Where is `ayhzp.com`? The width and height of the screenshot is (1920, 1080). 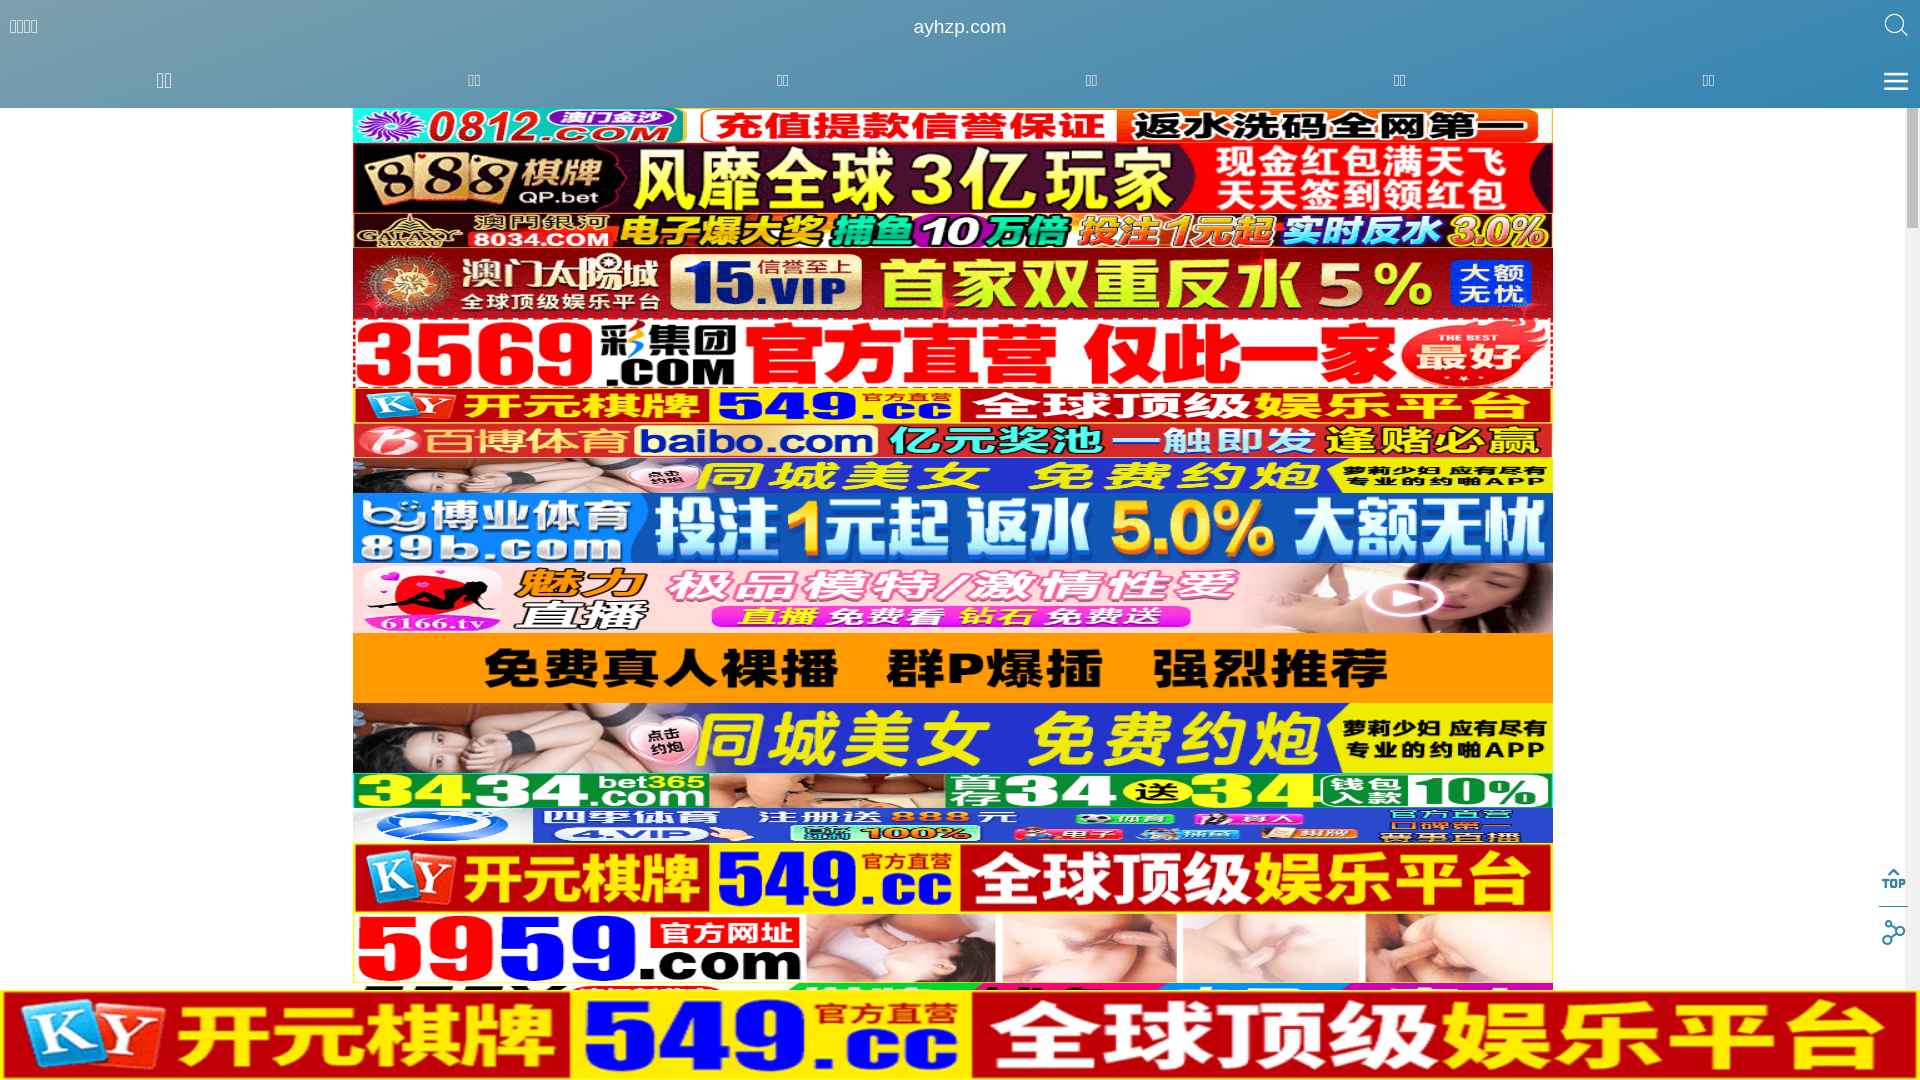
ayhzp.com is located at coordinates (960, 27).